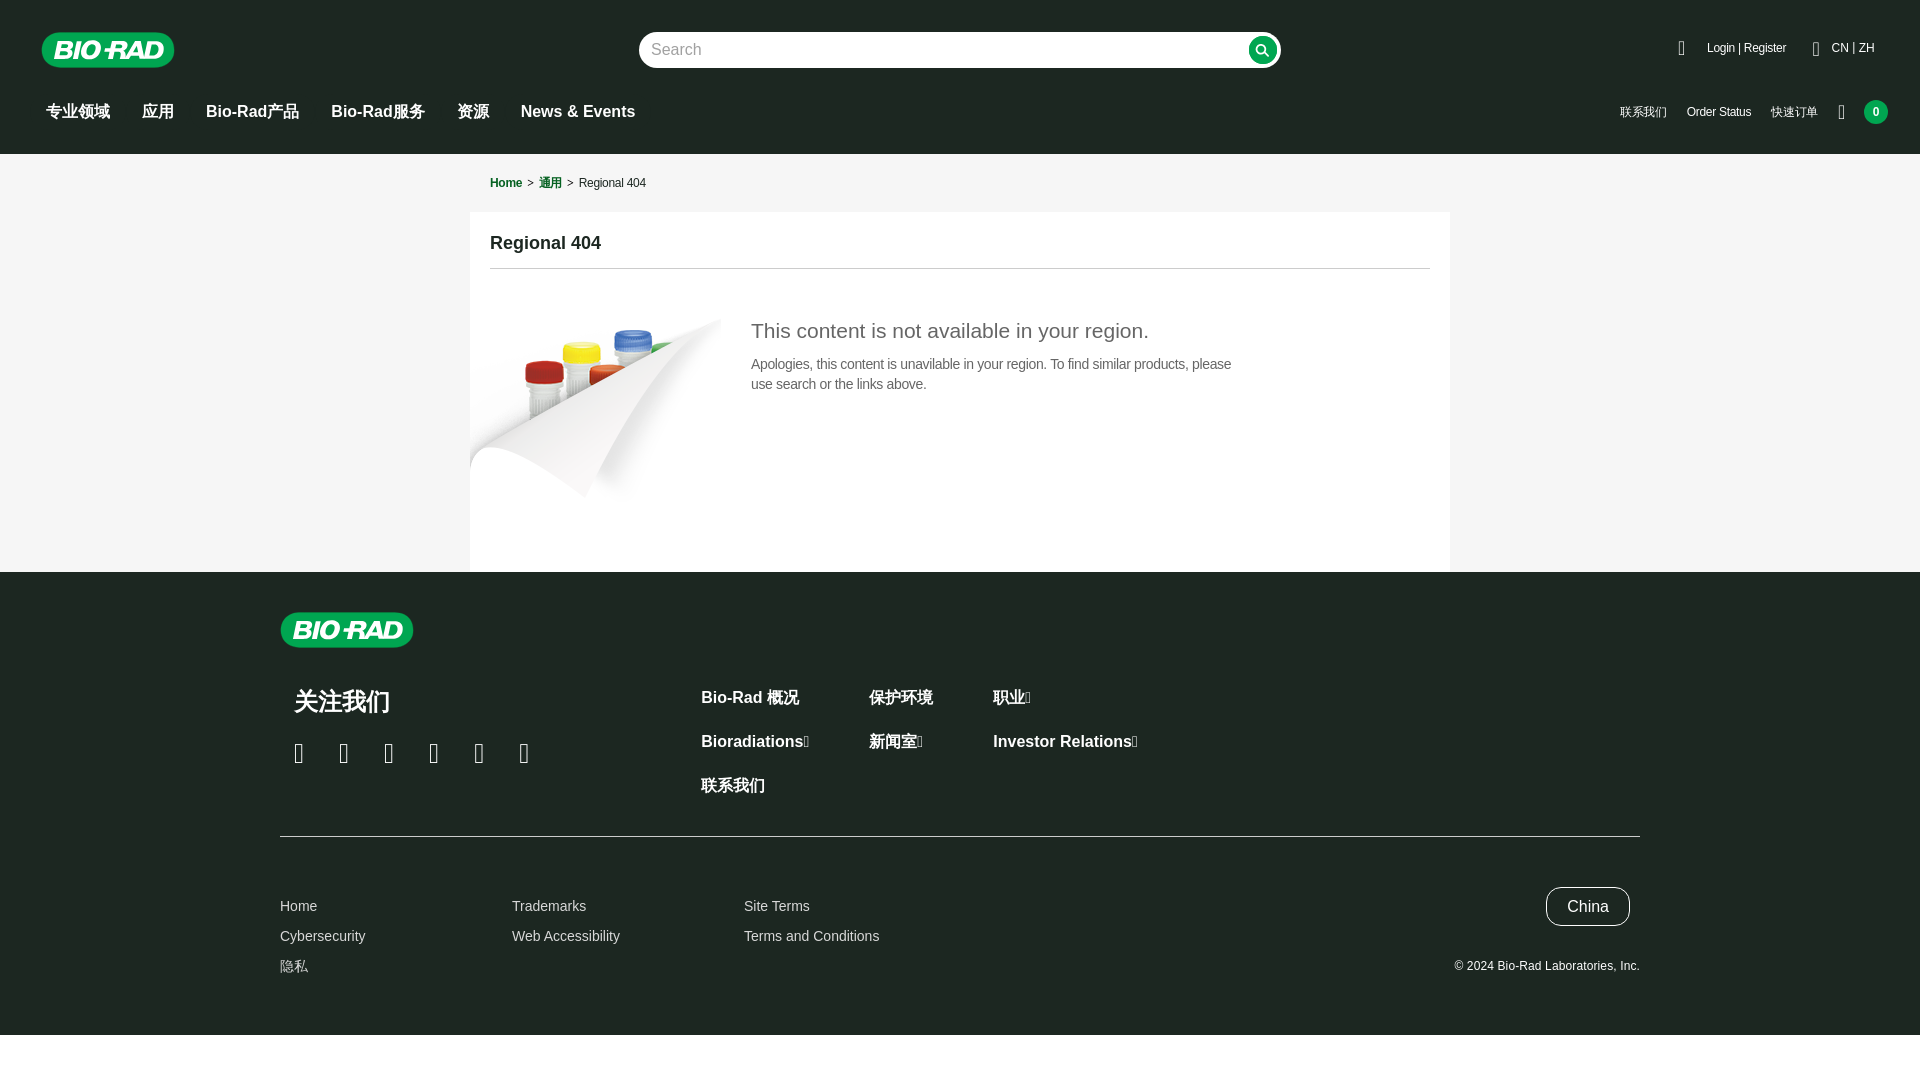 This screenshot has width=1920, height=1080. I want to click on Shopping Cart, so click(1862, 112).